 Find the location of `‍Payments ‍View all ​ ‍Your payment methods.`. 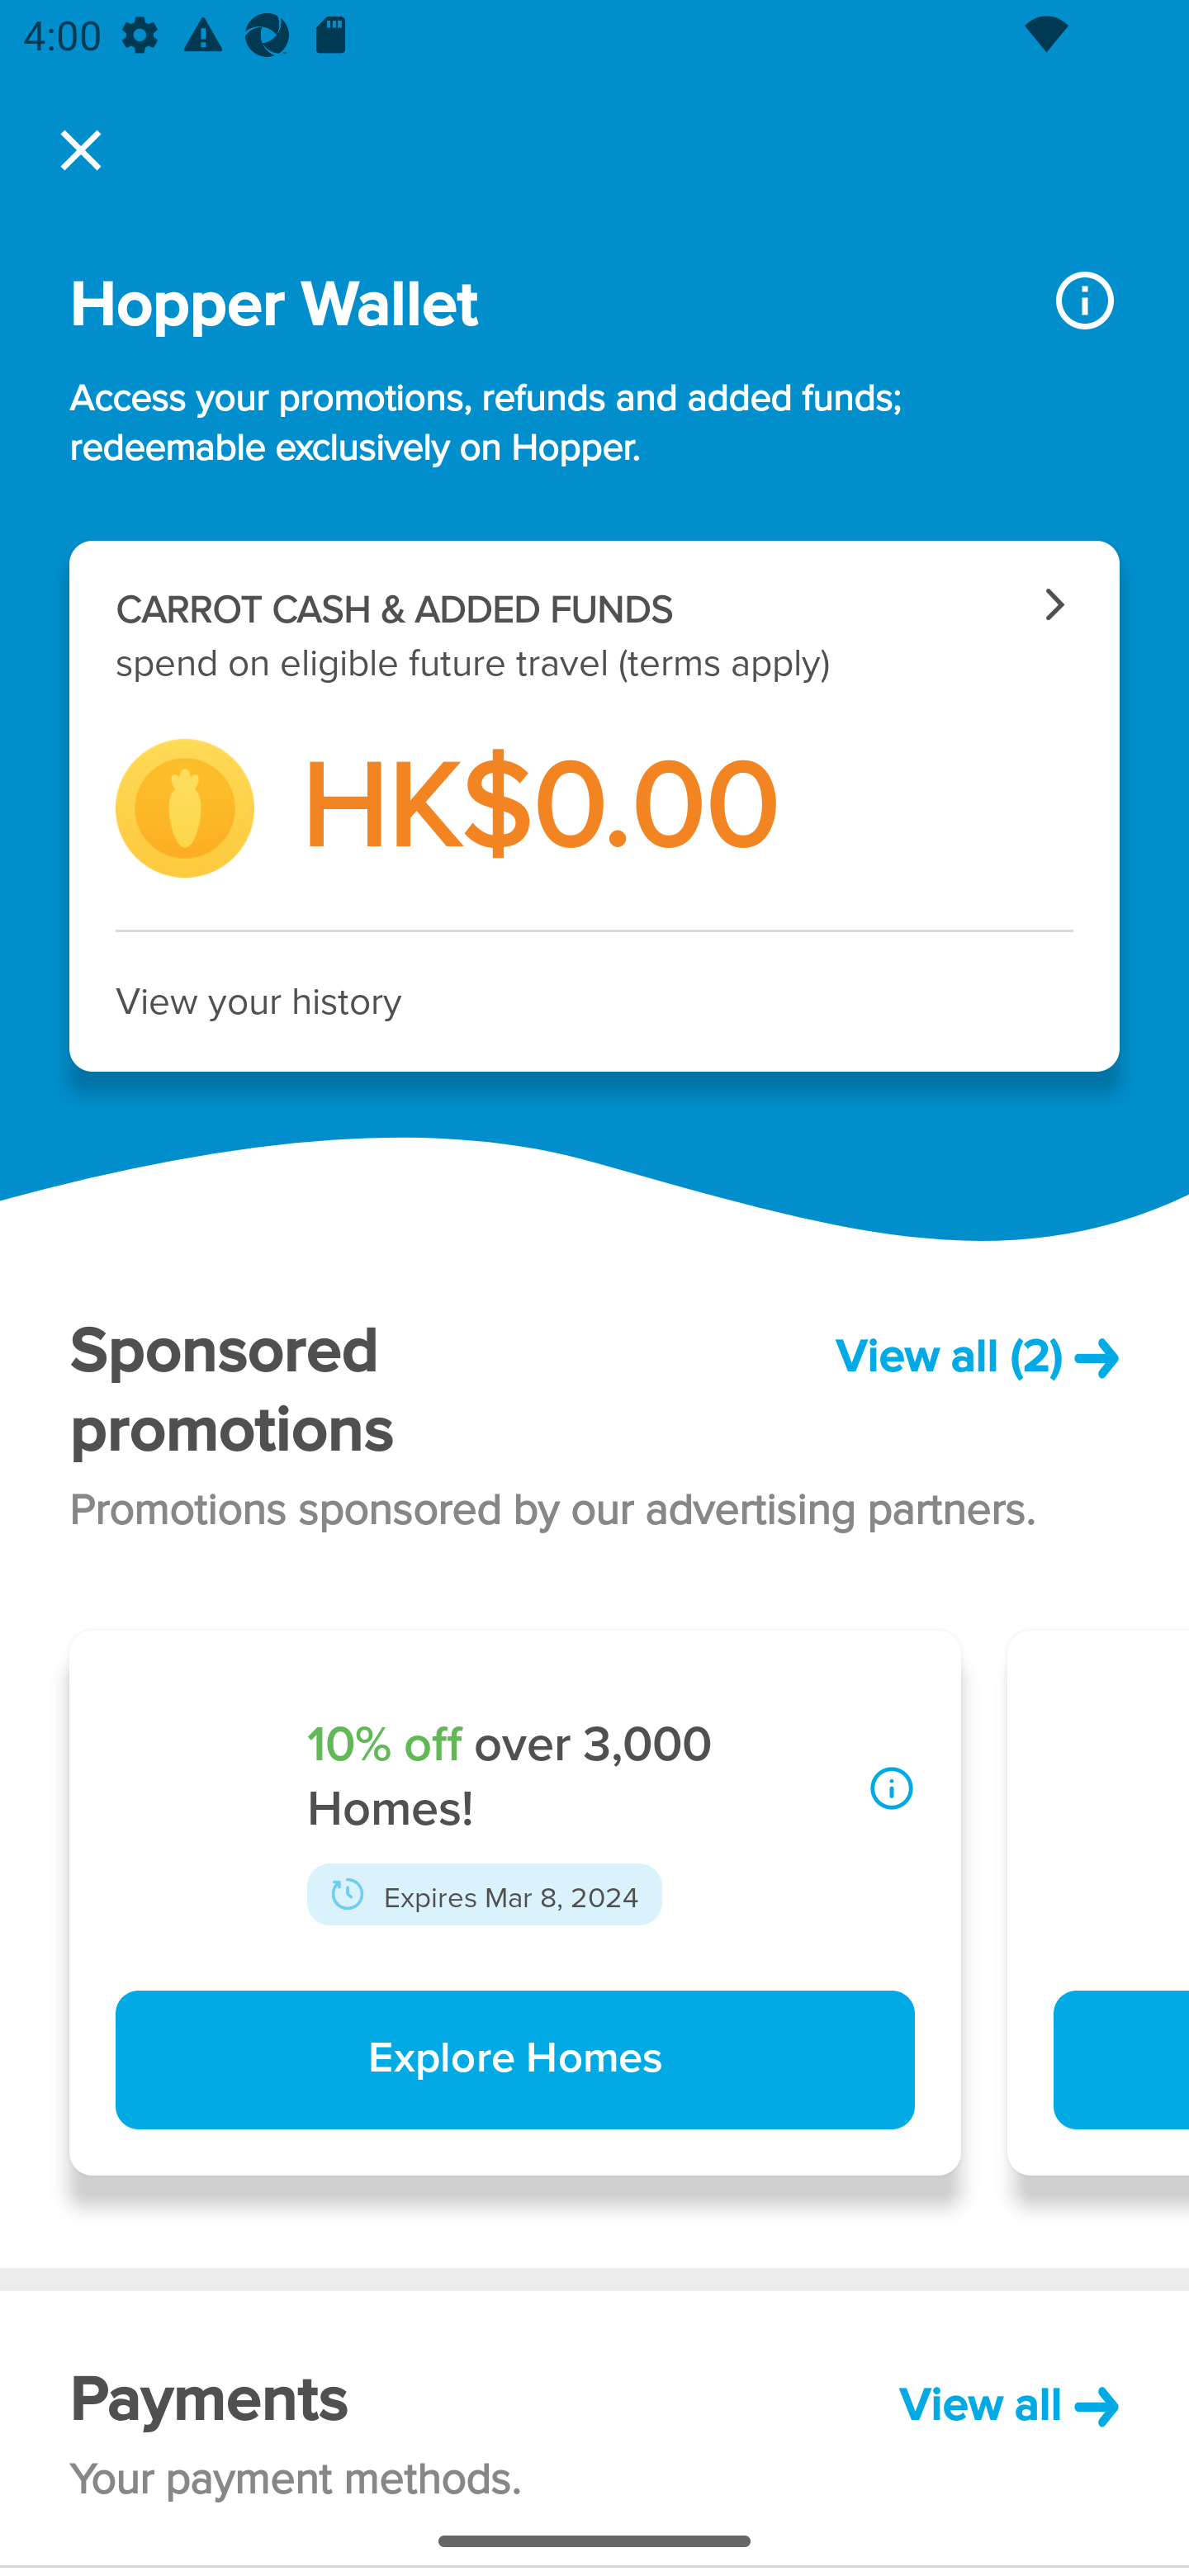

‍Payments ‍View all ​ ‍Your payment methods. is located at coordinates (594, 2427).